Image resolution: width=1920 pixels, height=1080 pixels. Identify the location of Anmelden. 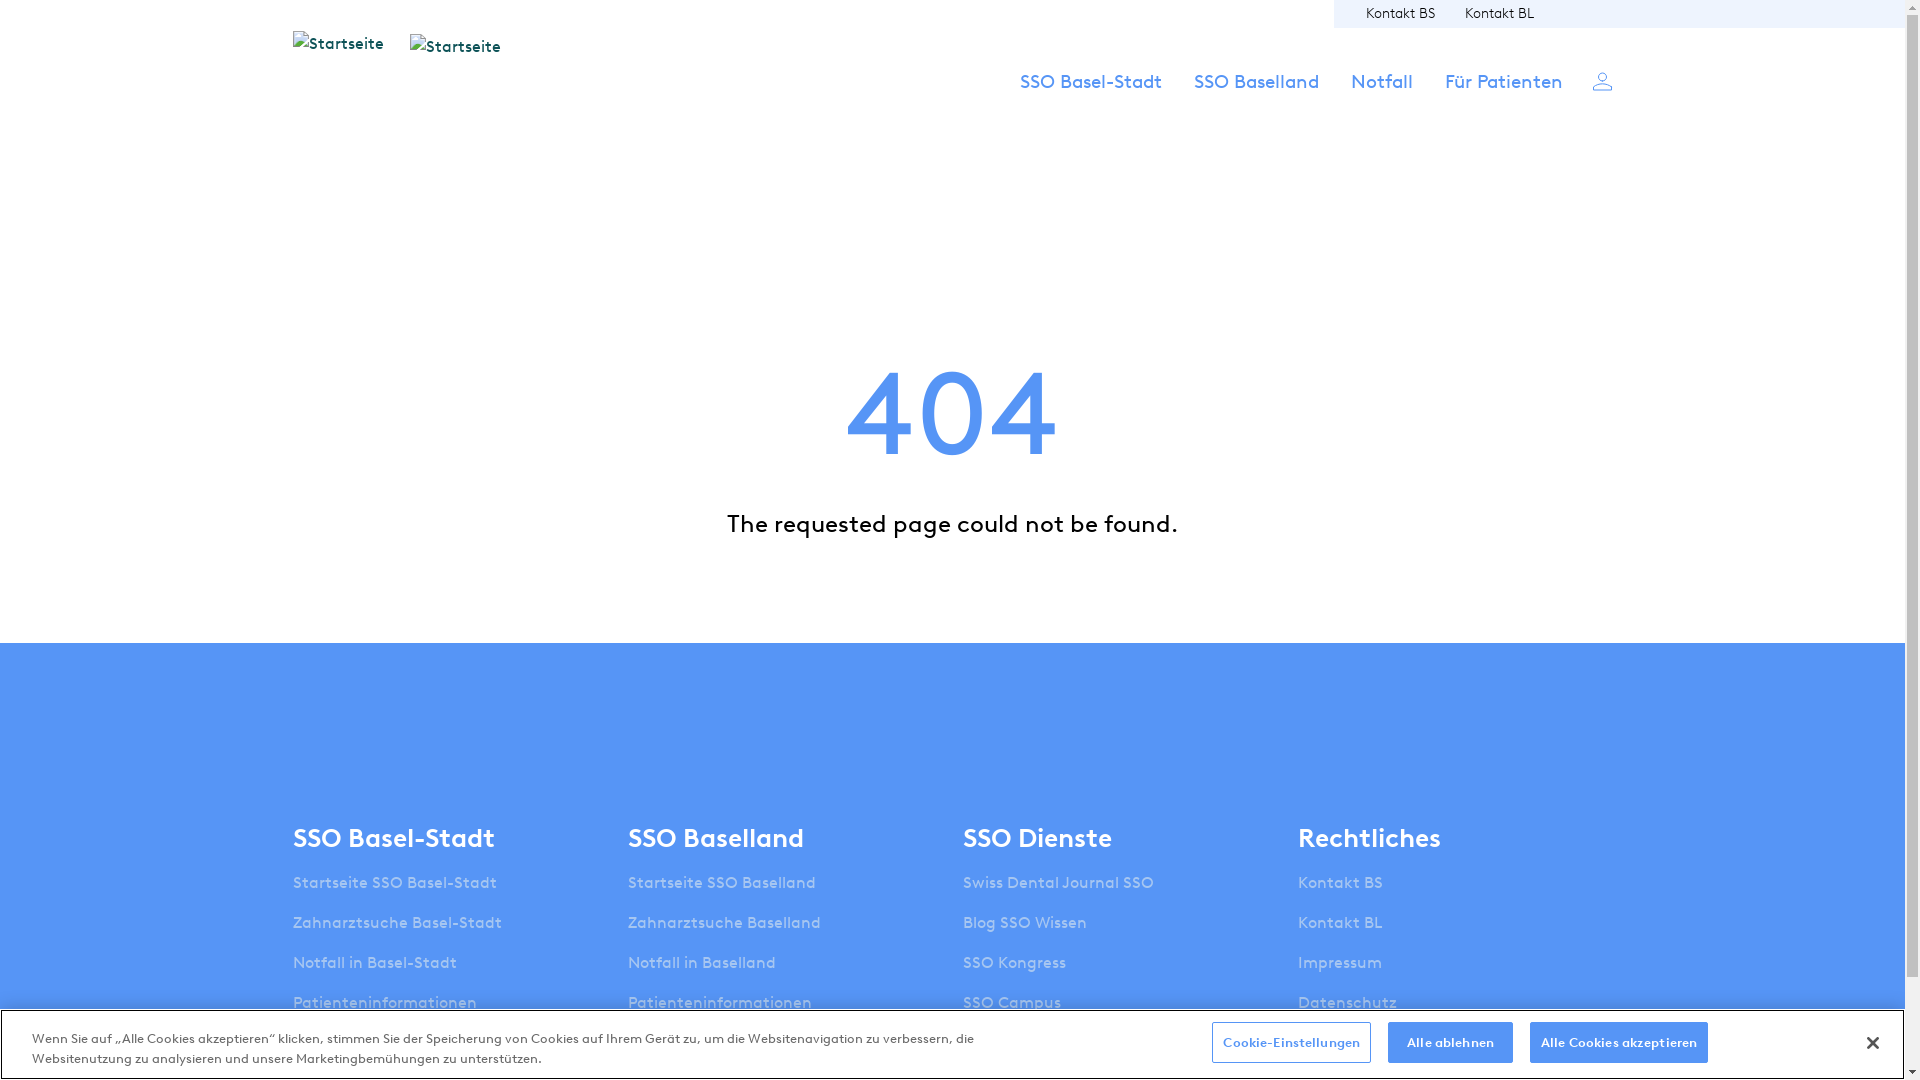
(1602, 80).